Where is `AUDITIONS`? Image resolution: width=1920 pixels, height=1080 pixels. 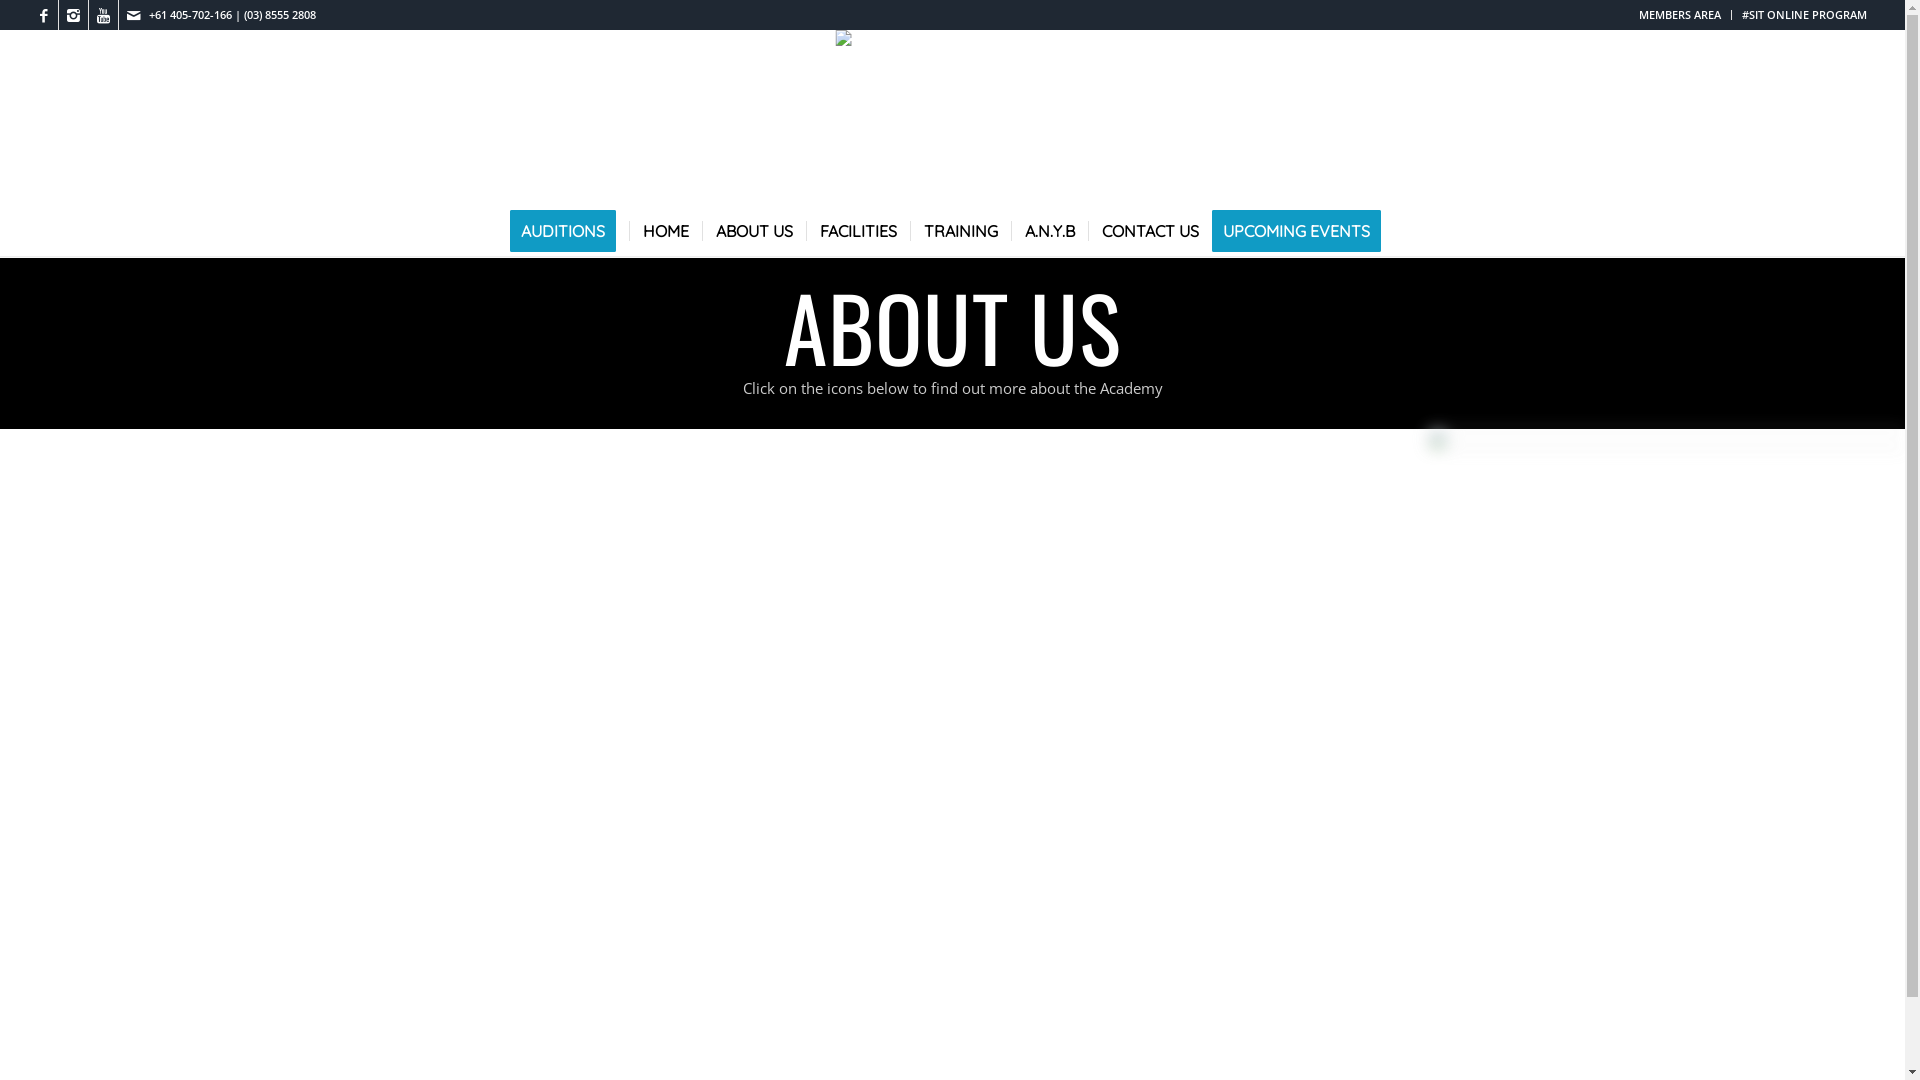 AUDITIONS is located at coordinates (570, 231).